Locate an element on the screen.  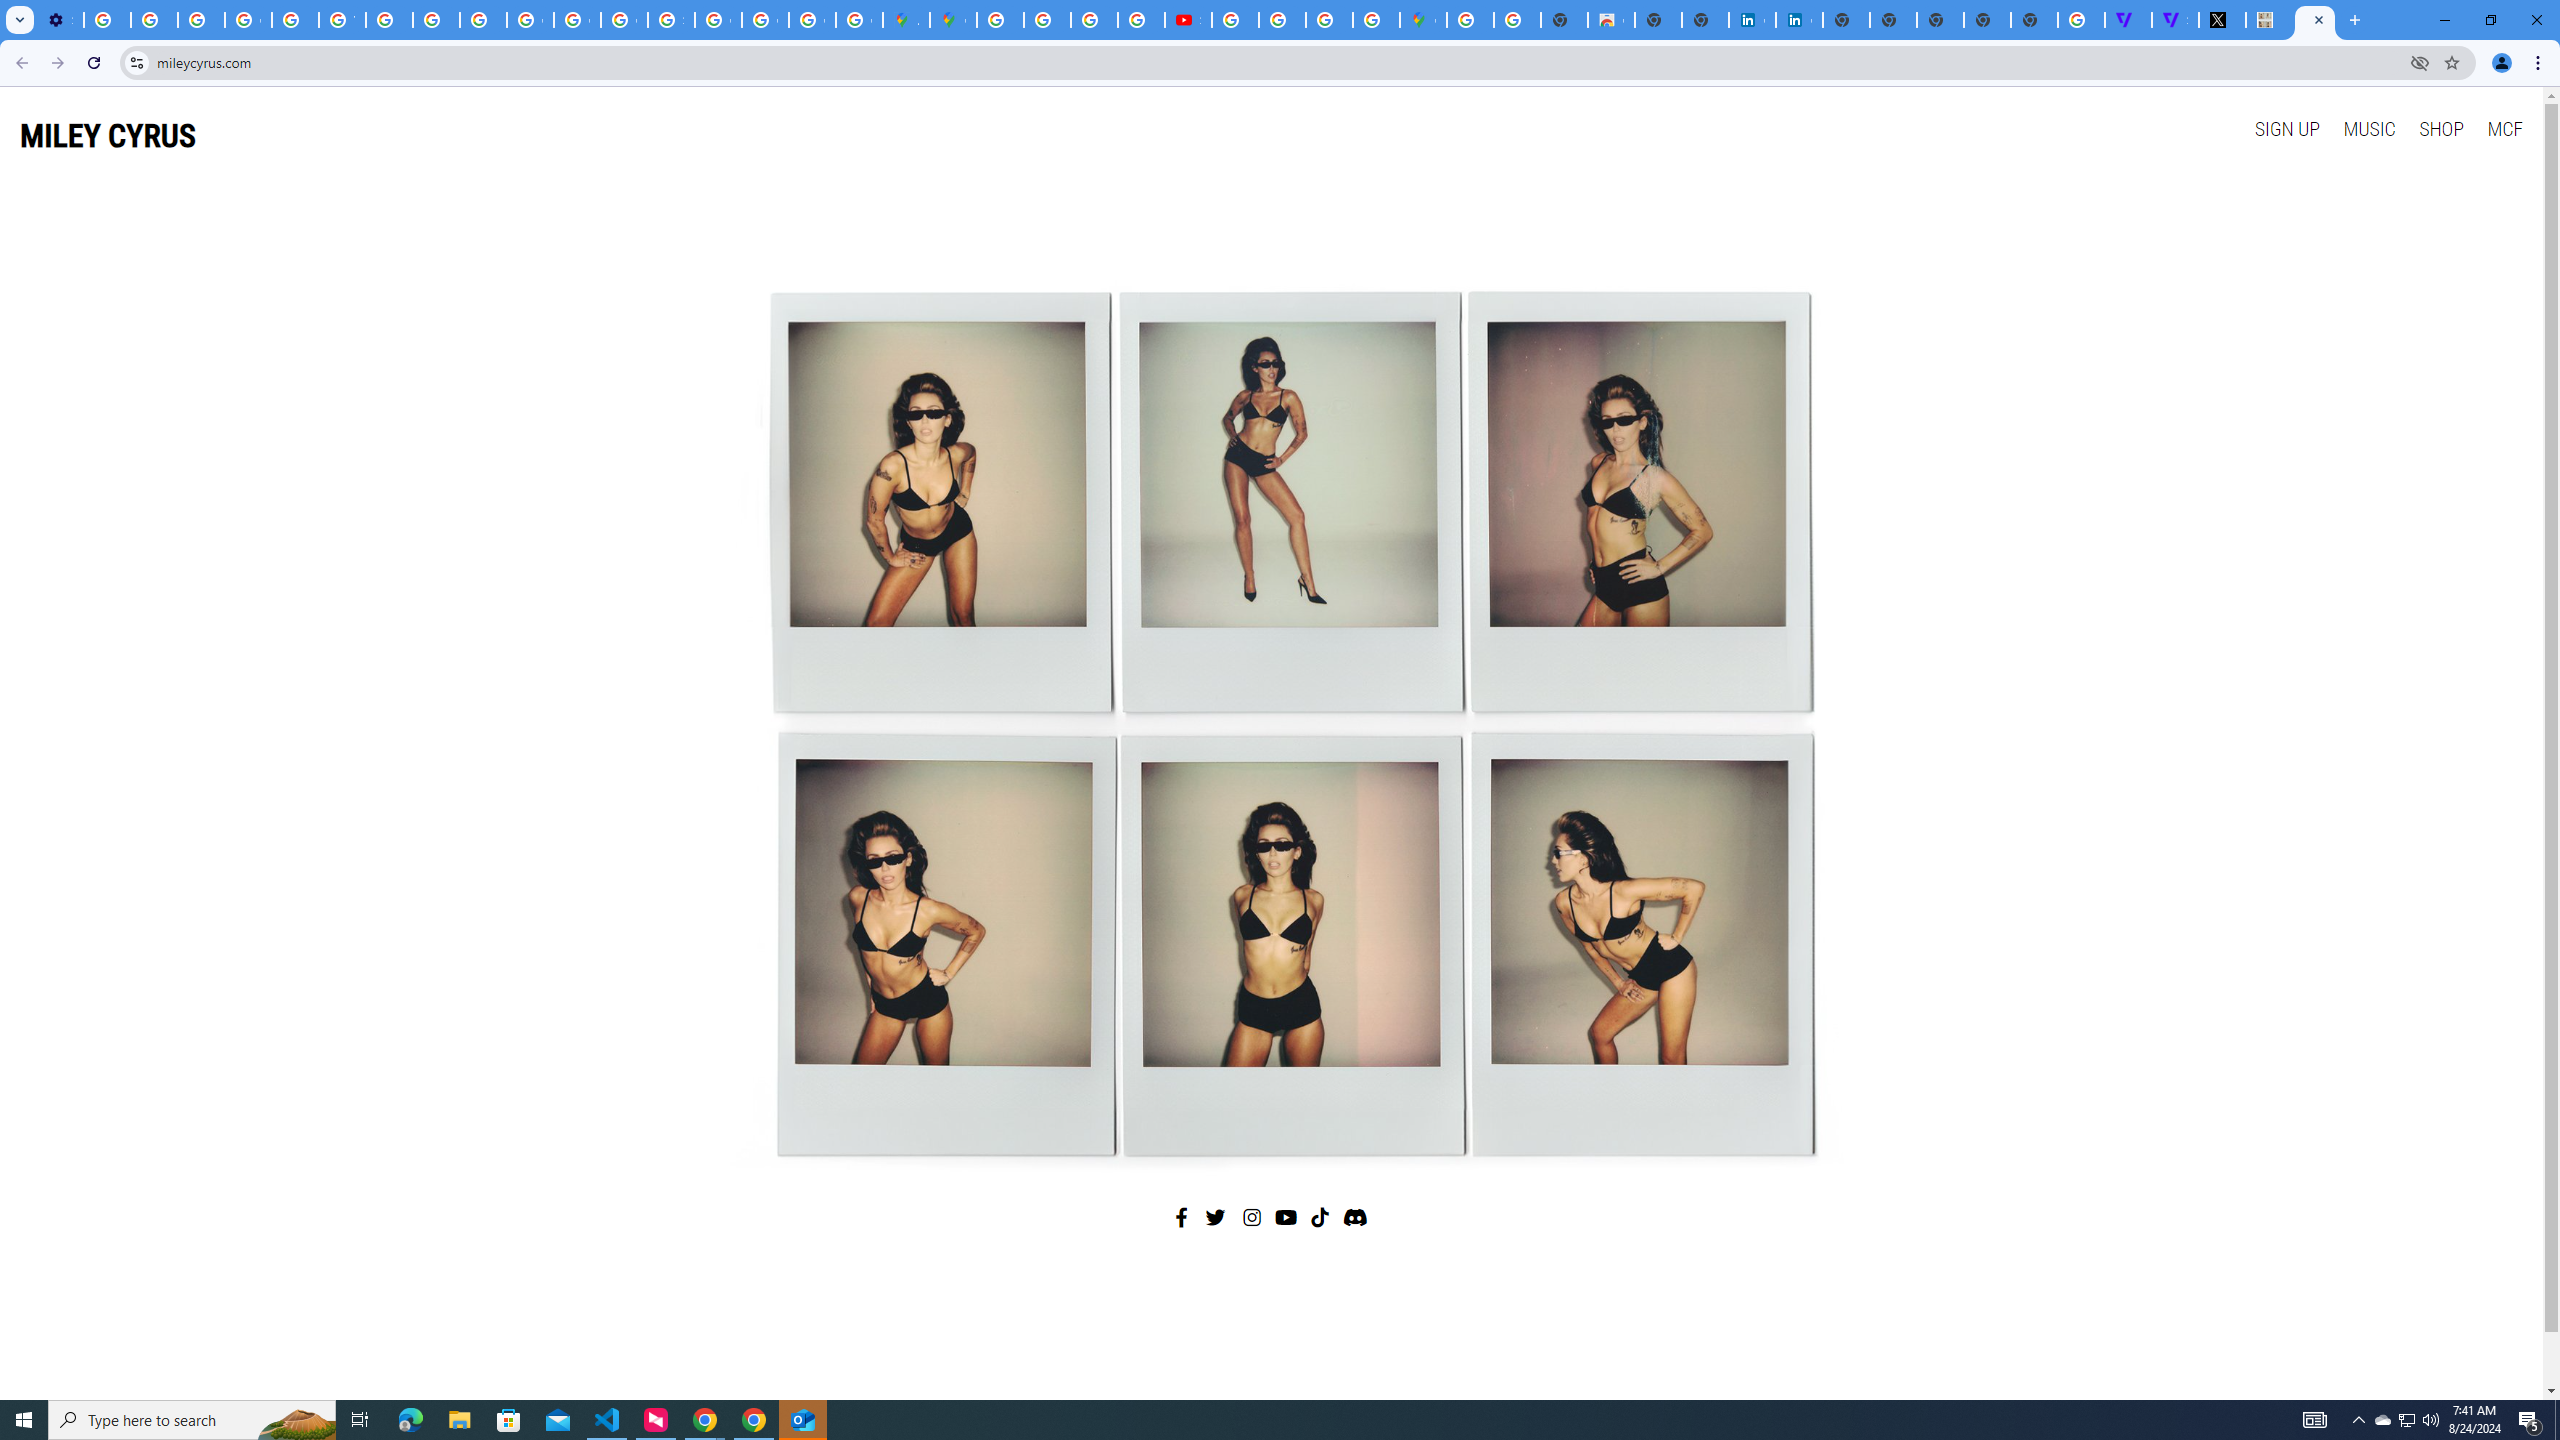
Blogger Policies and Guidelines - Transparency Center is located at coordinates (1000, 20).